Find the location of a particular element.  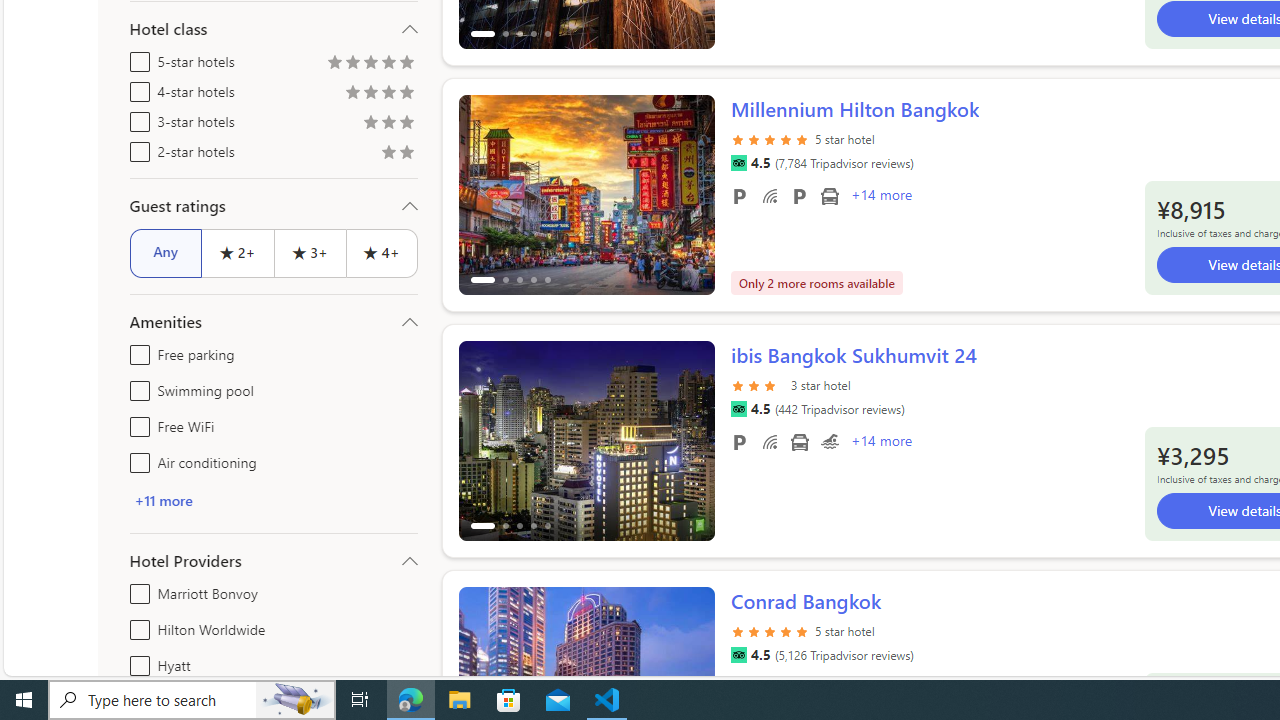

Amenities is located at coordinates (274, 322).